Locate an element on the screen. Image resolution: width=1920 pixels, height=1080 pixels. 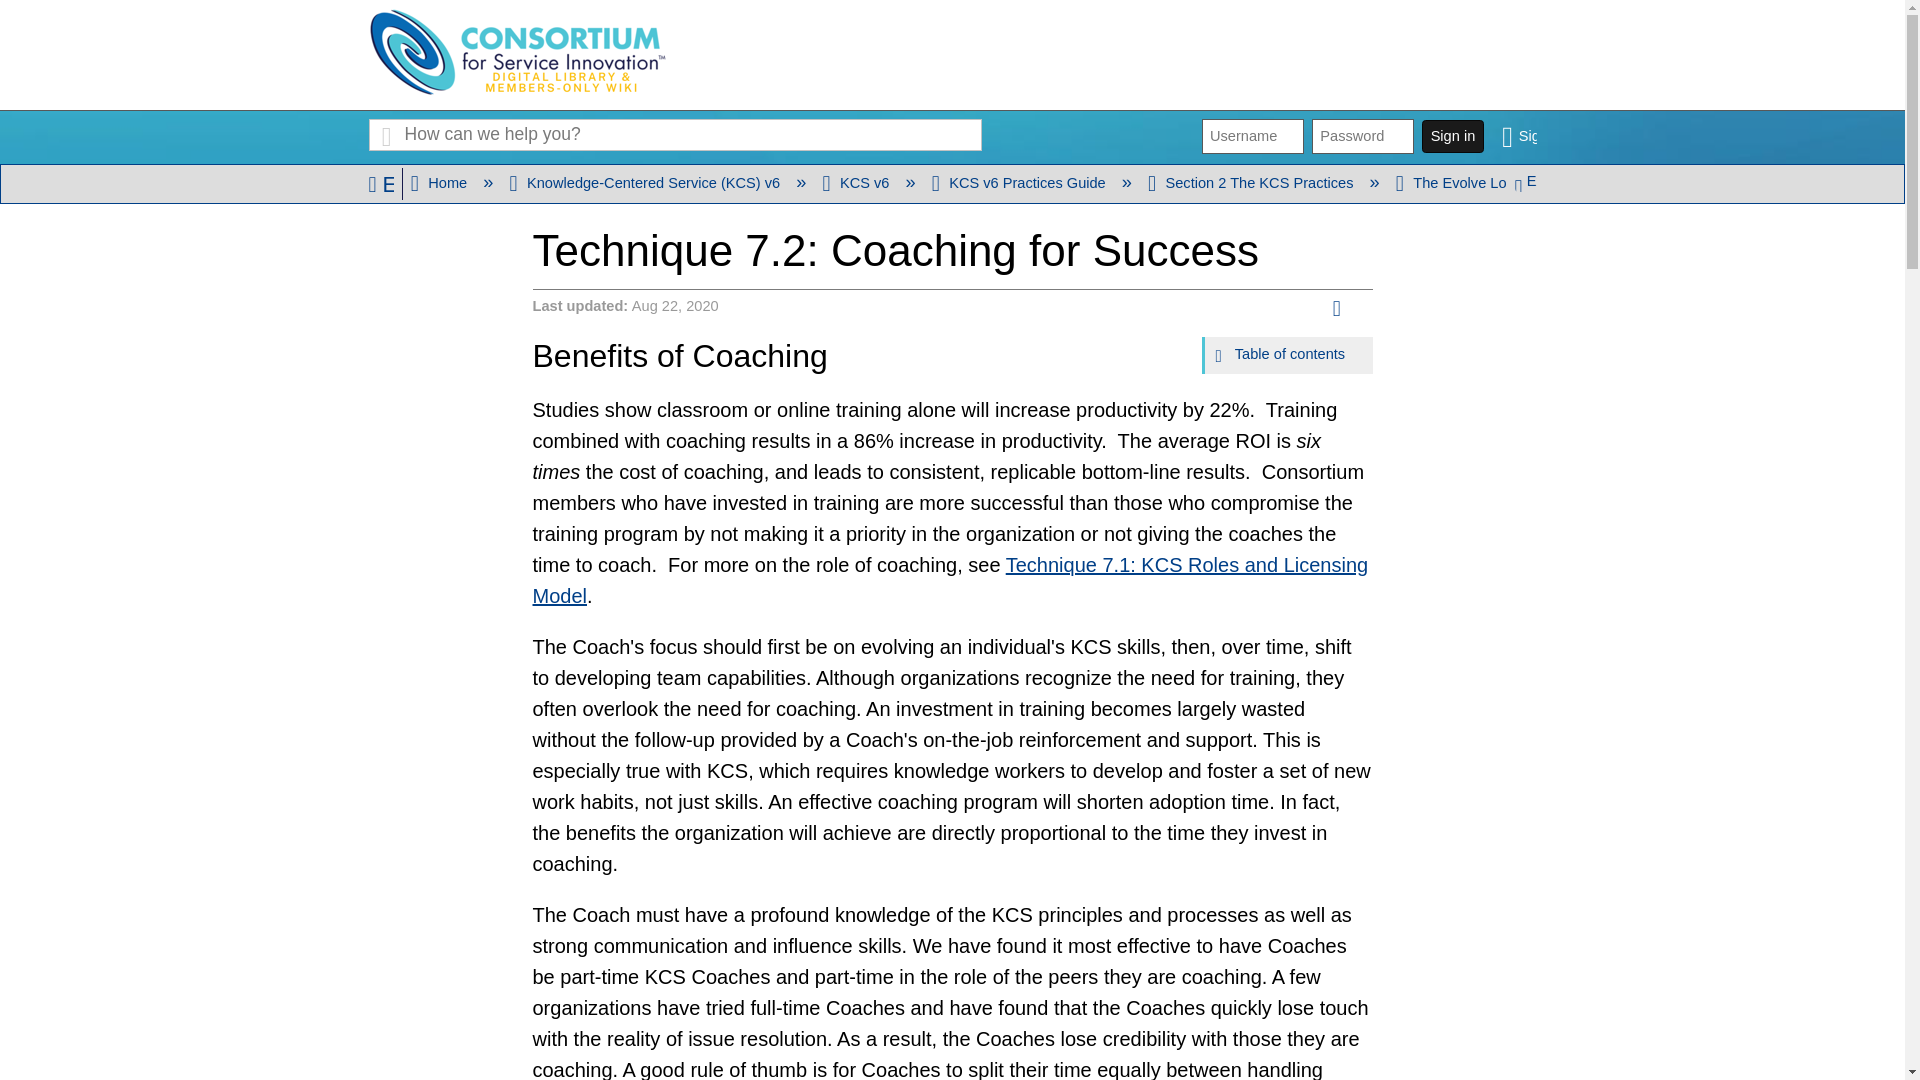
KCS v6 is located at coordinates (856, 182).